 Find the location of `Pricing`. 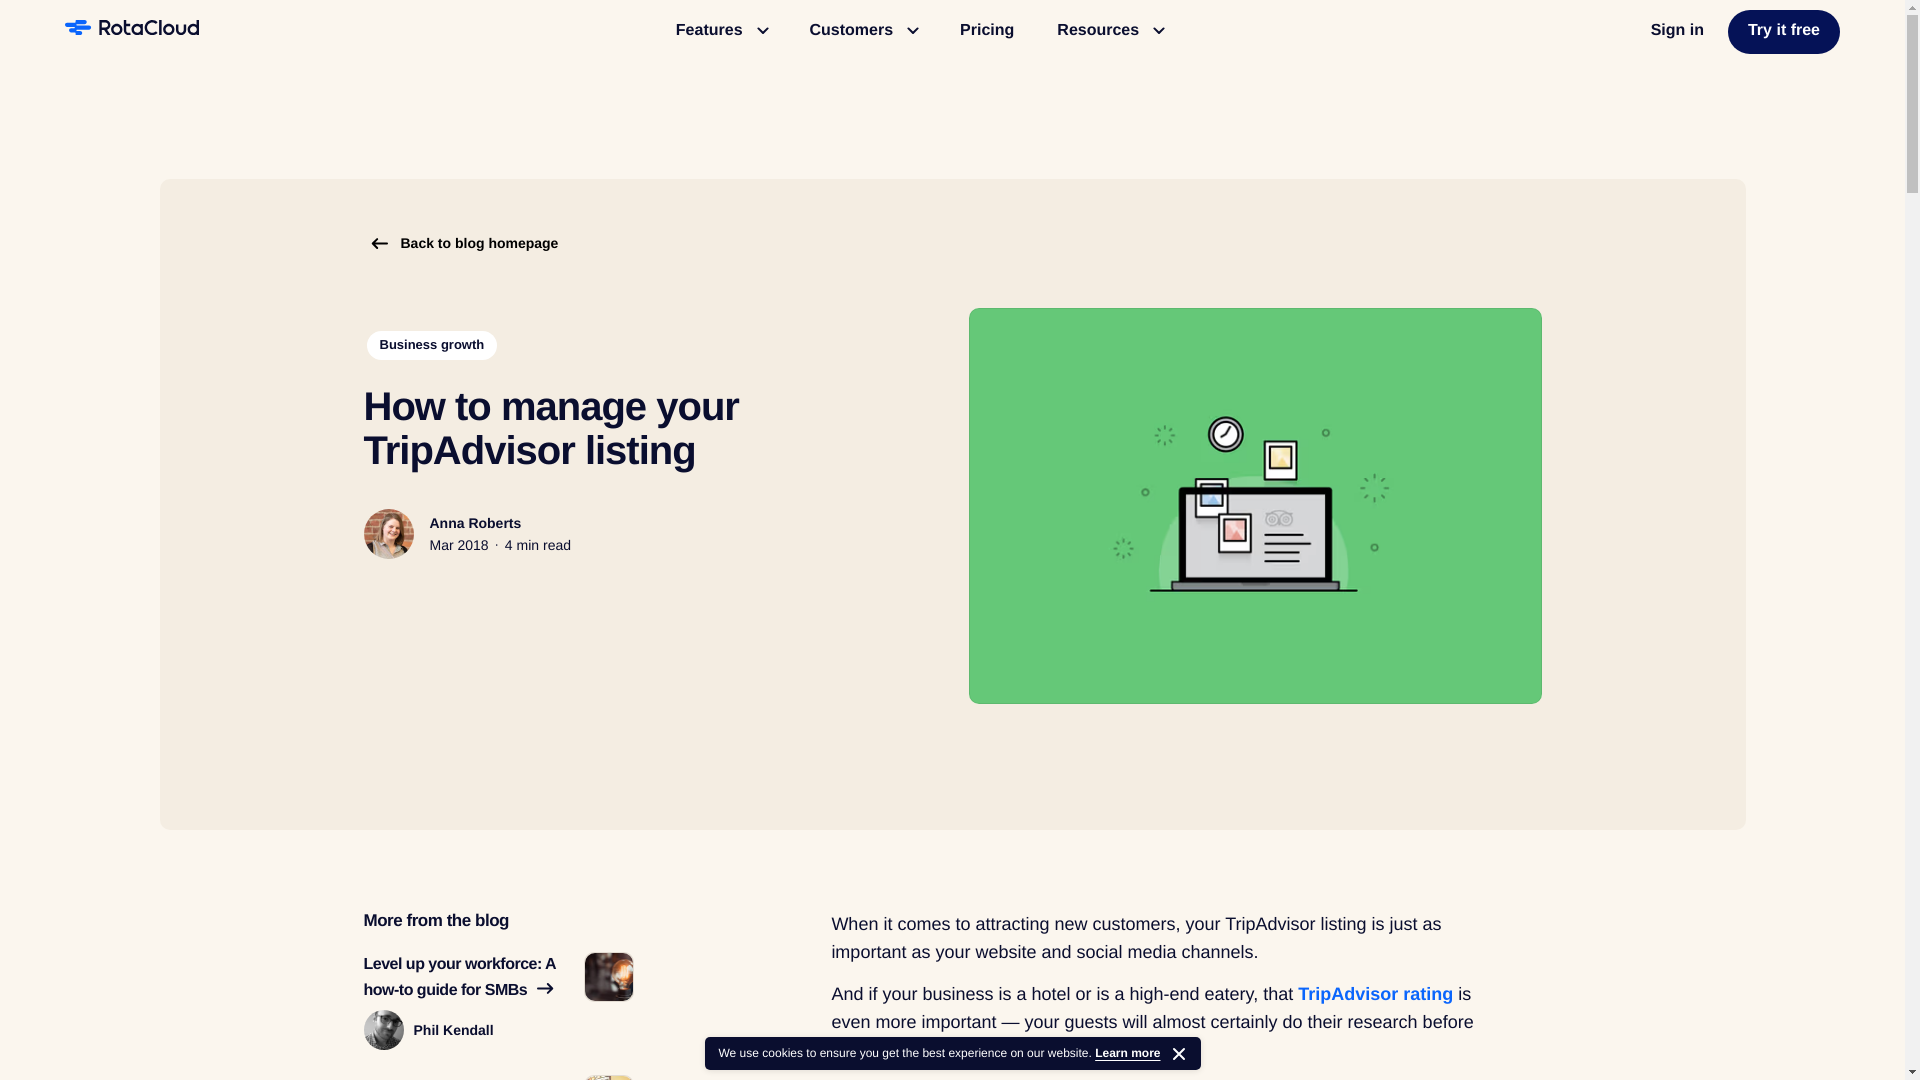

Pricing is located at coordinates (987, 32).